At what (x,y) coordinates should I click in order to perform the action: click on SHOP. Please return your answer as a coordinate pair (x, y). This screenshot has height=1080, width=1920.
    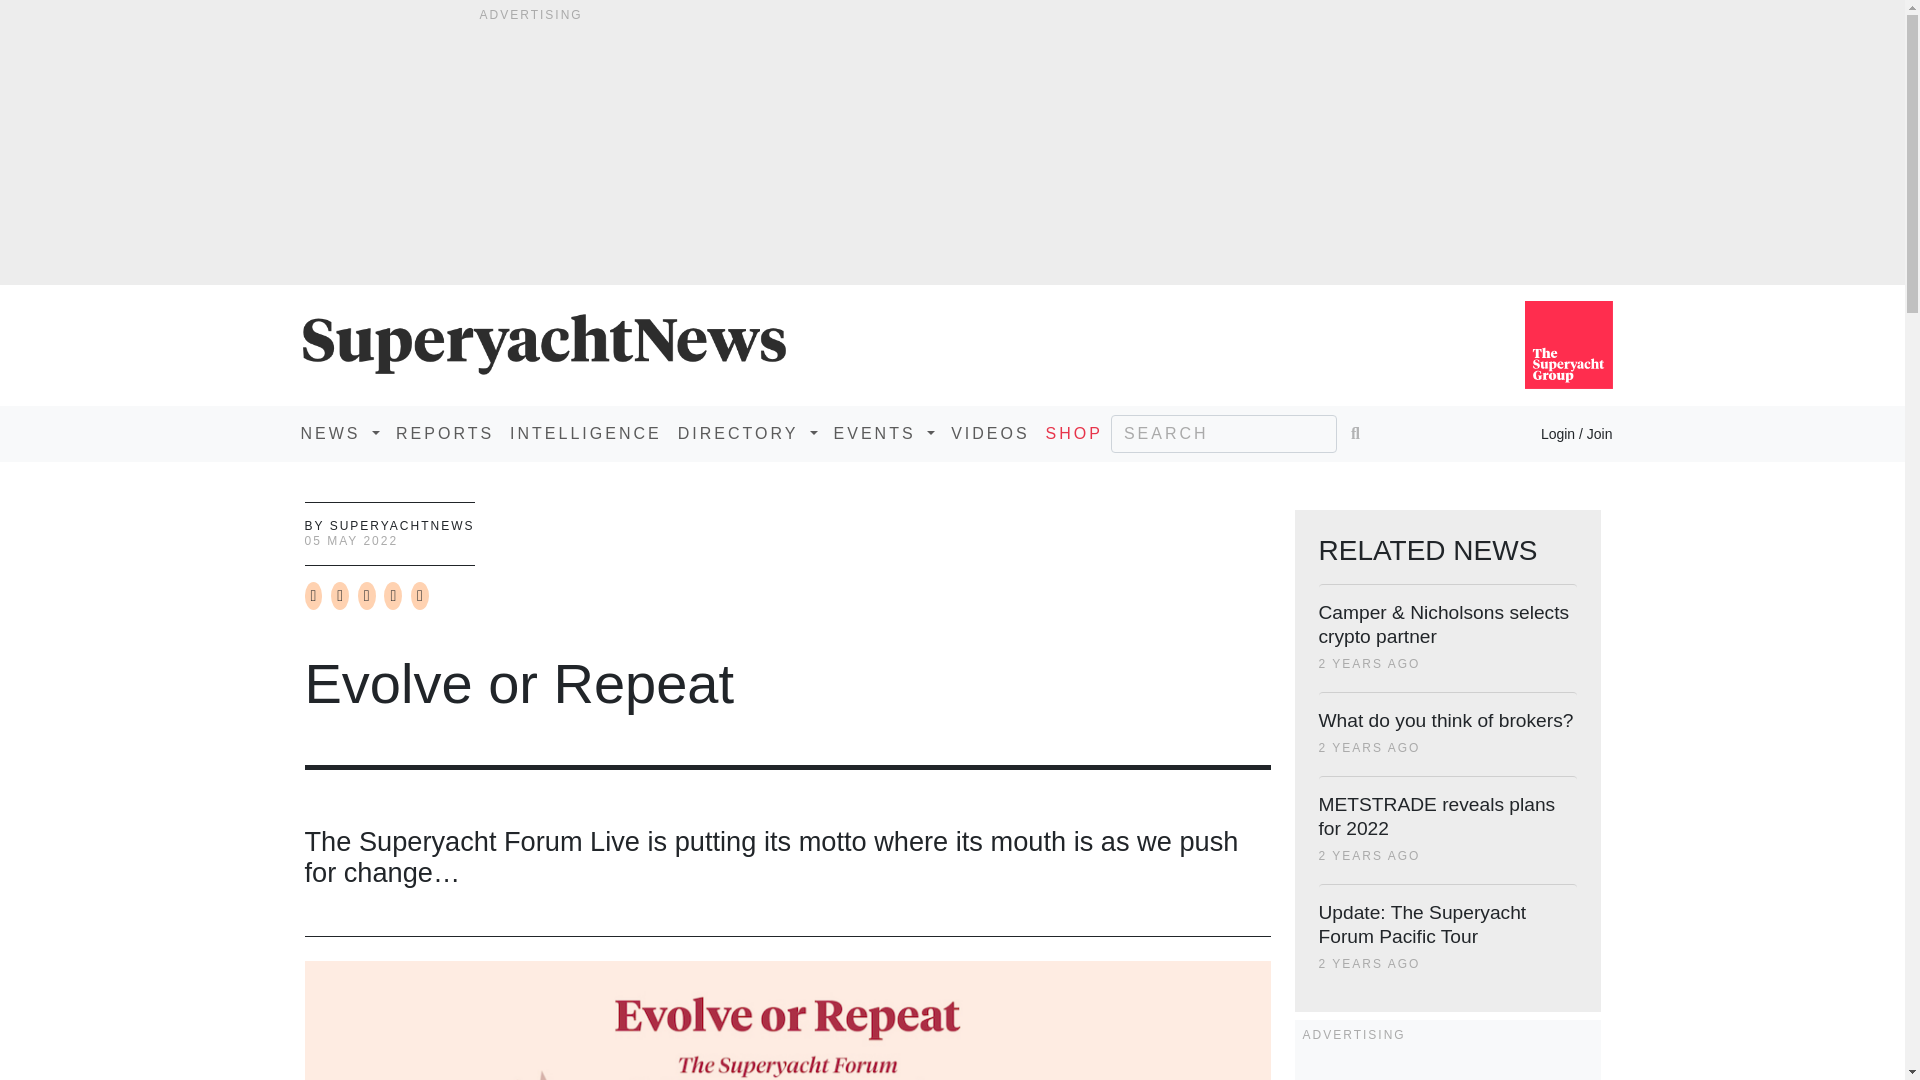
    Looking at the image, I should click on (1074, 433).